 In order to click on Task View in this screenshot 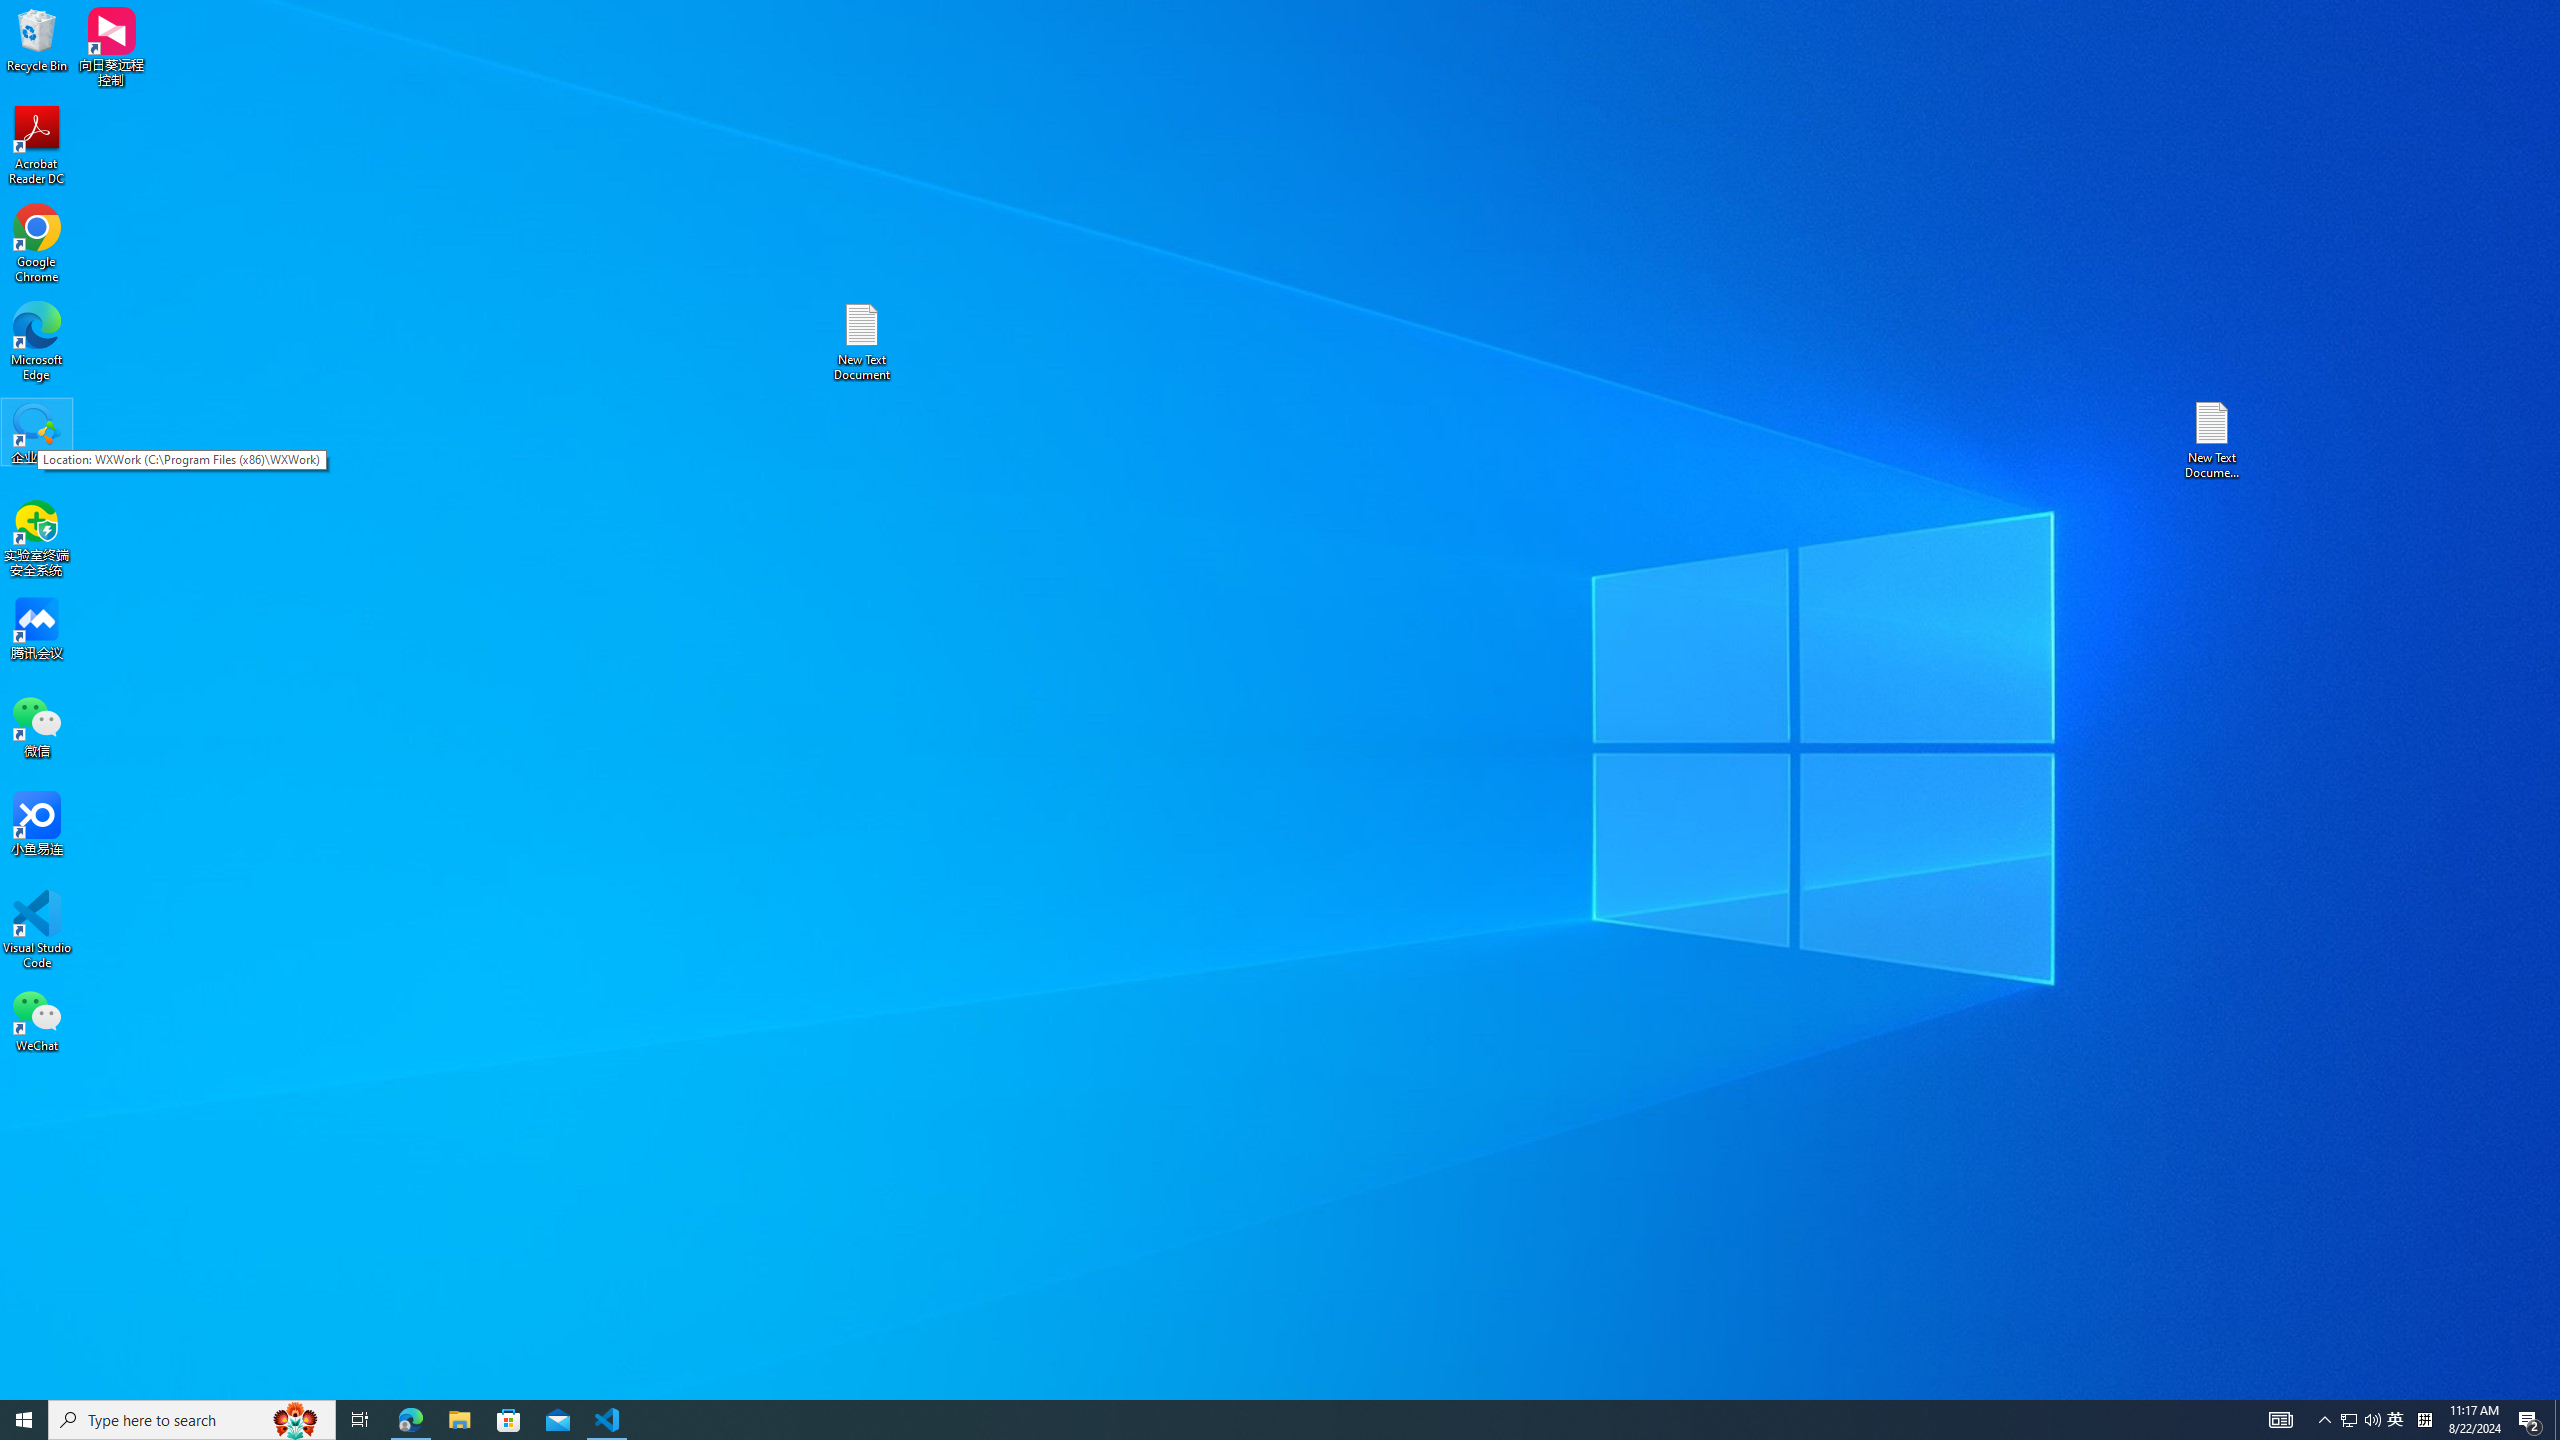, I will do `click(360, 1420)`.